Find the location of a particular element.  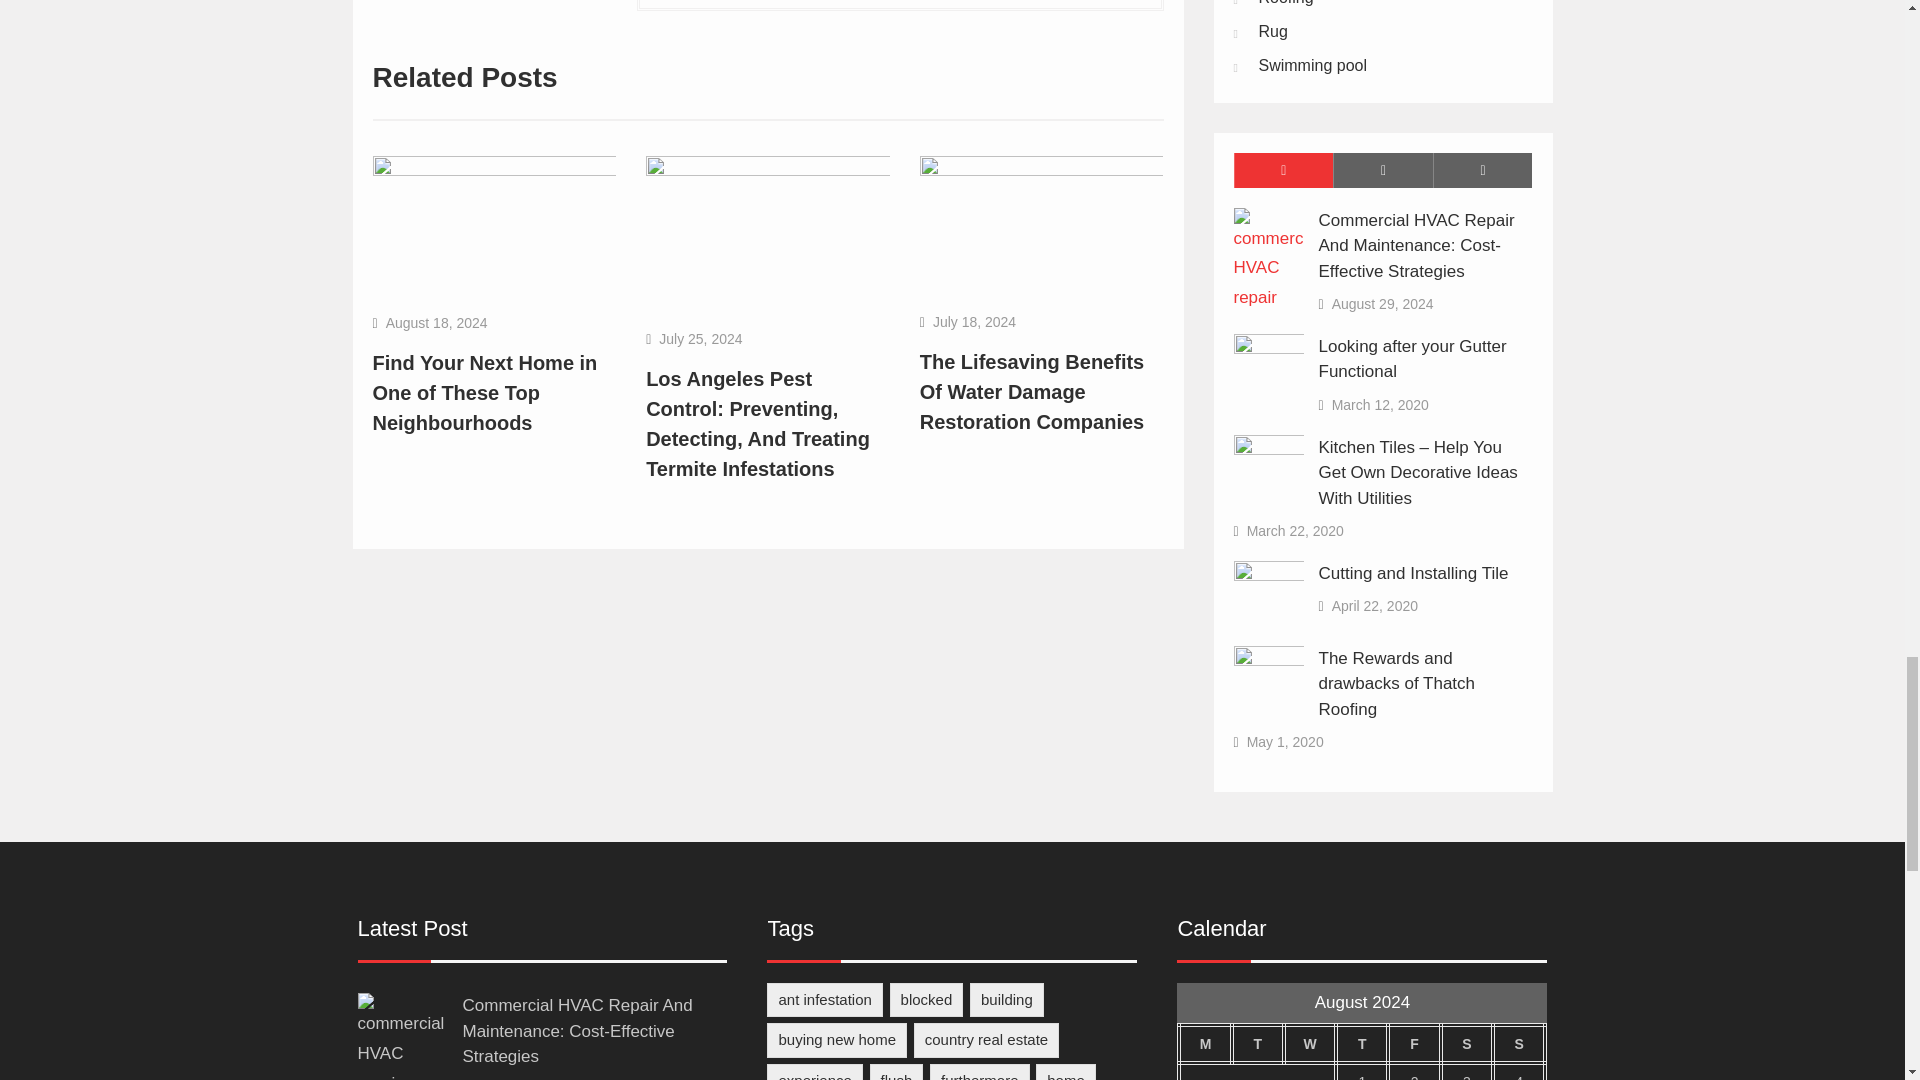

Thursday is located at coordinates (1362, 1044).